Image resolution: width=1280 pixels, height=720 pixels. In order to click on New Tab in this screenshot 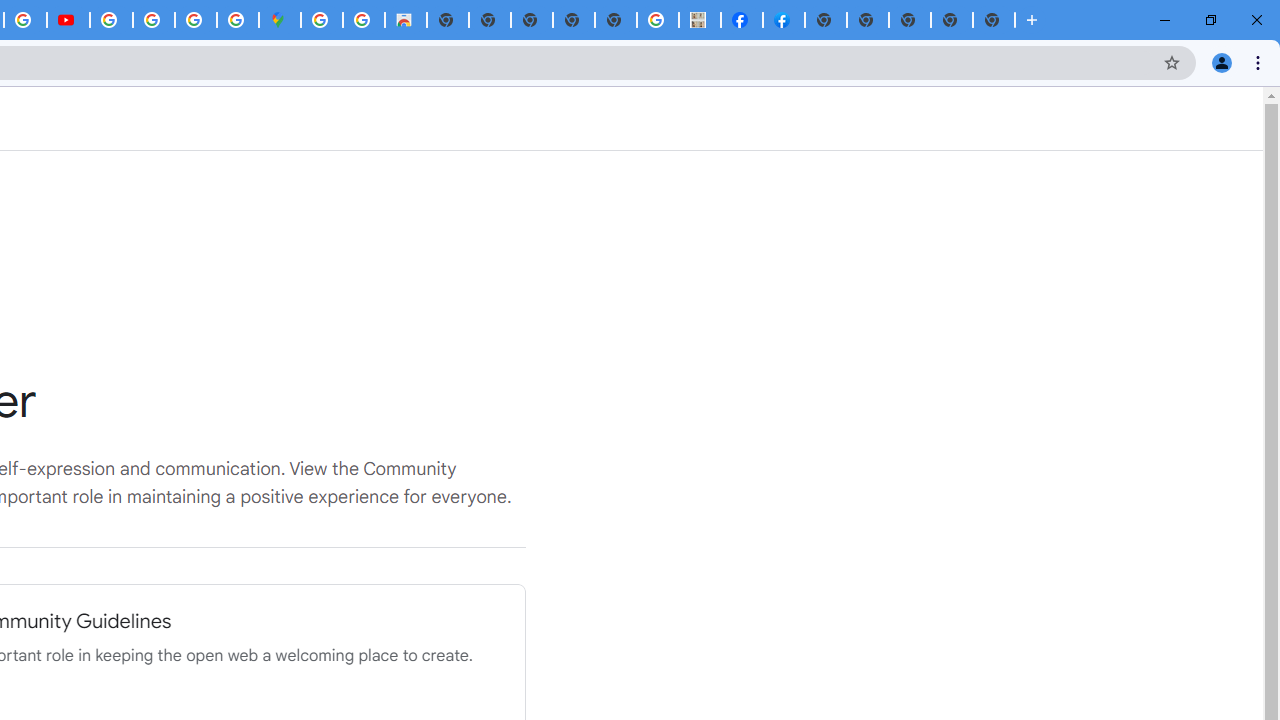, I will do `click(994, 20)`.